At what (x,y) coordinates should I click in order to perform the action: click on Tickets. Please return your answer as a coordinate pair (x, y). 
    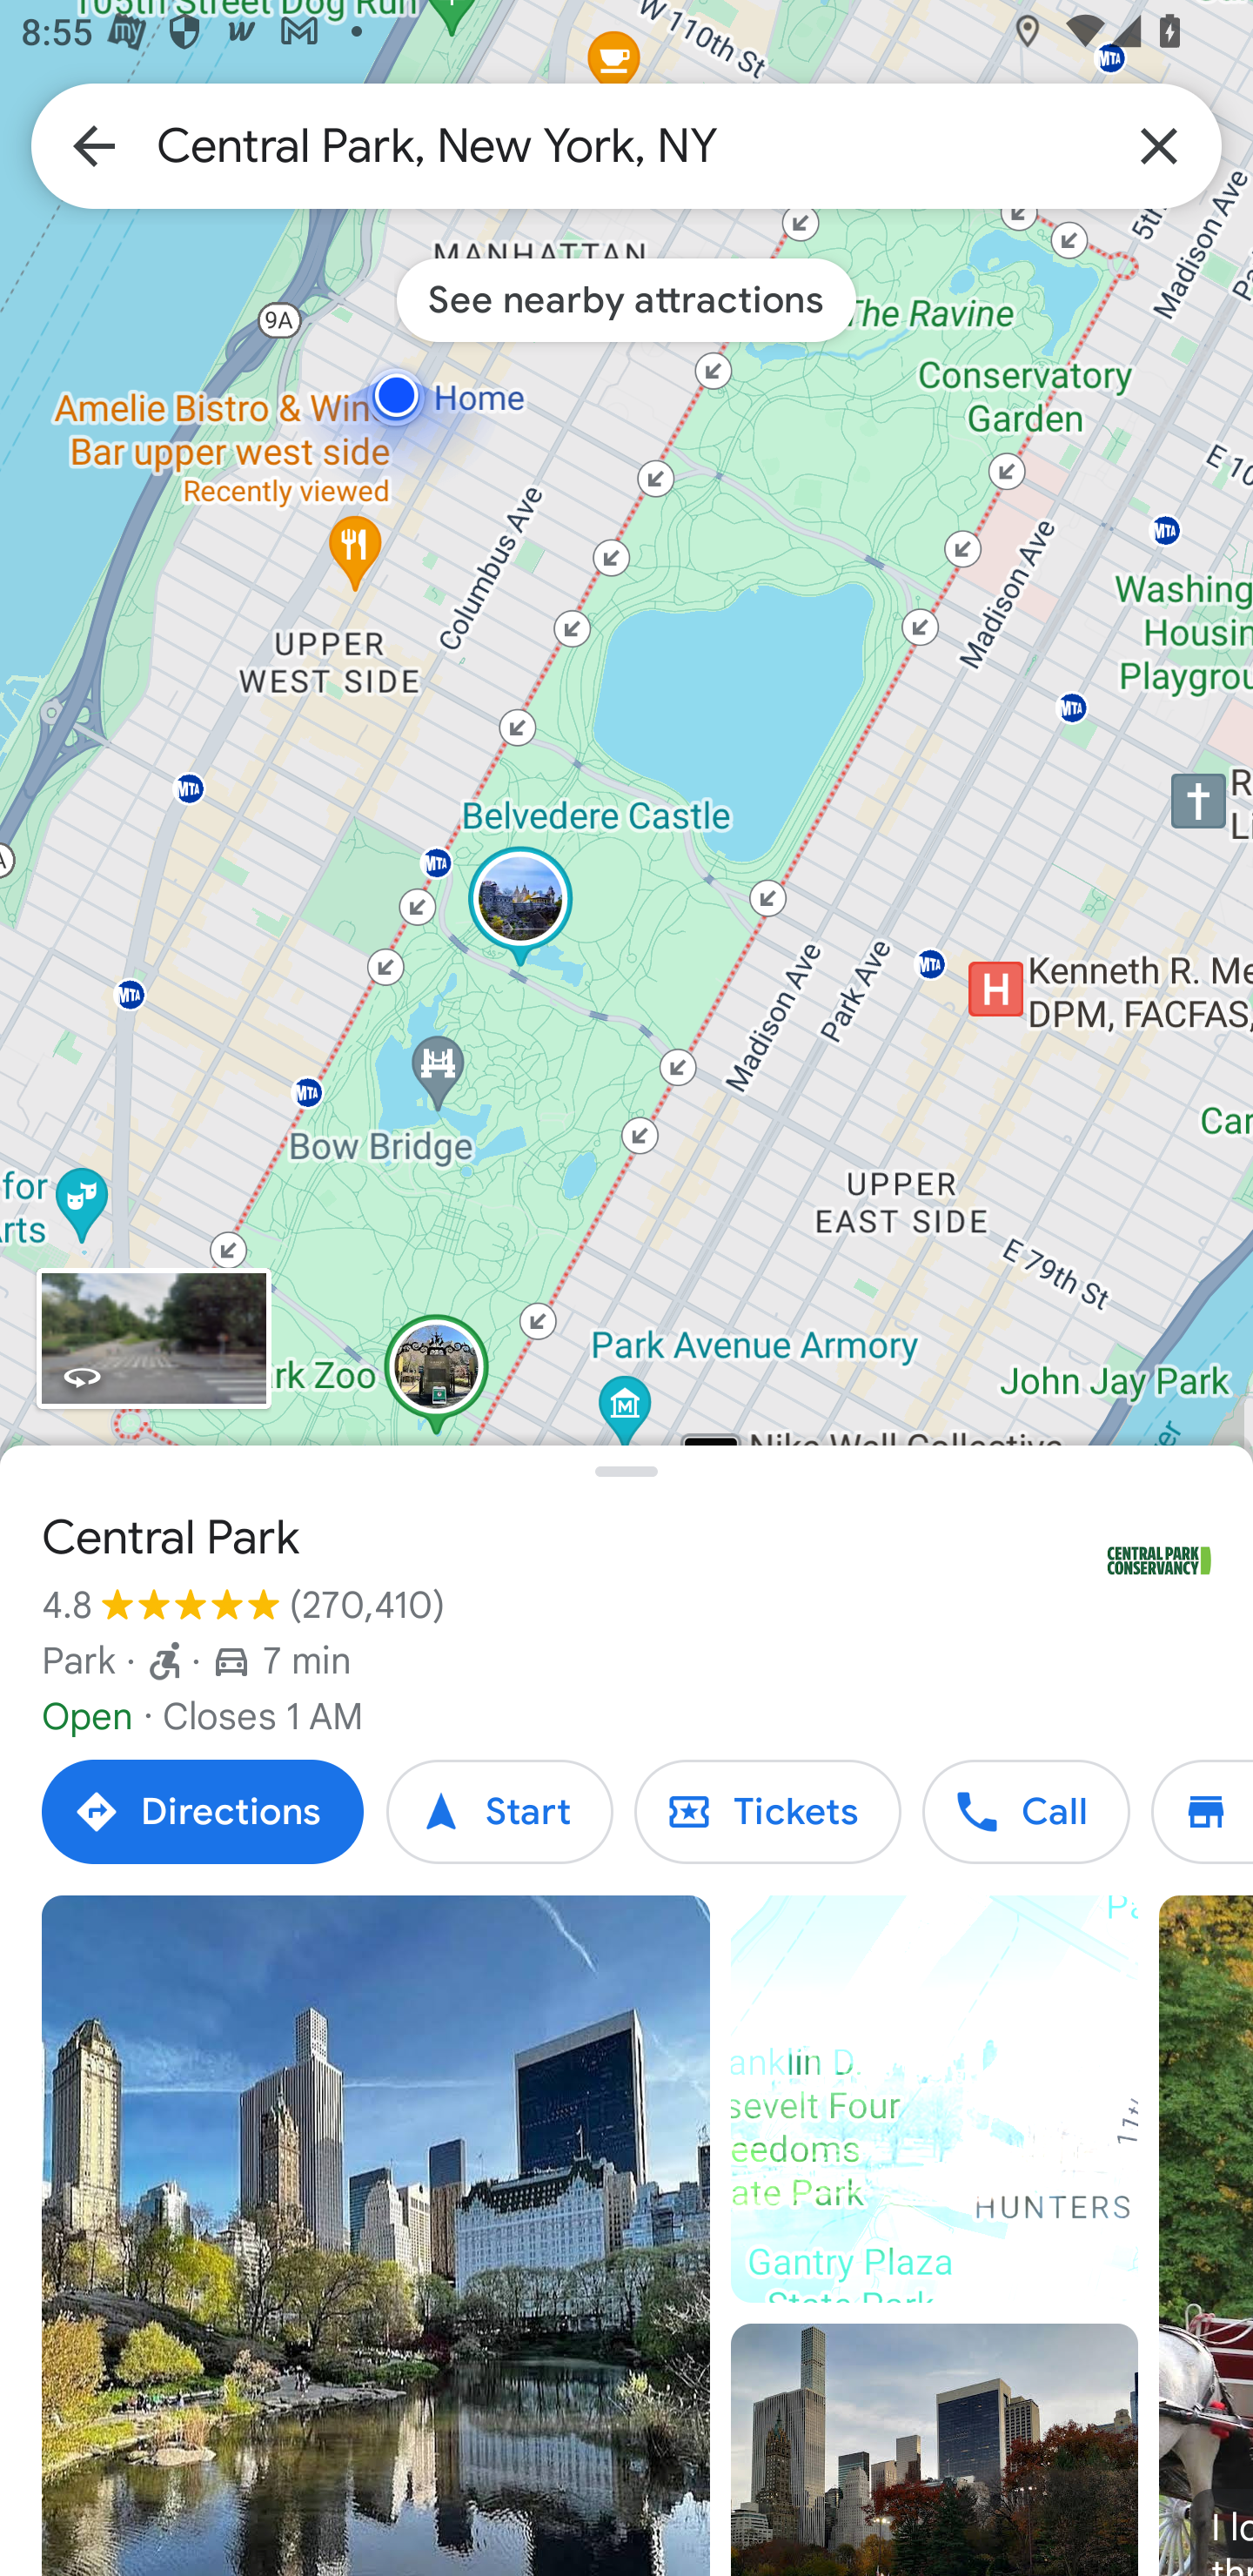
    Looking at the image, I should click on (767, 1812).